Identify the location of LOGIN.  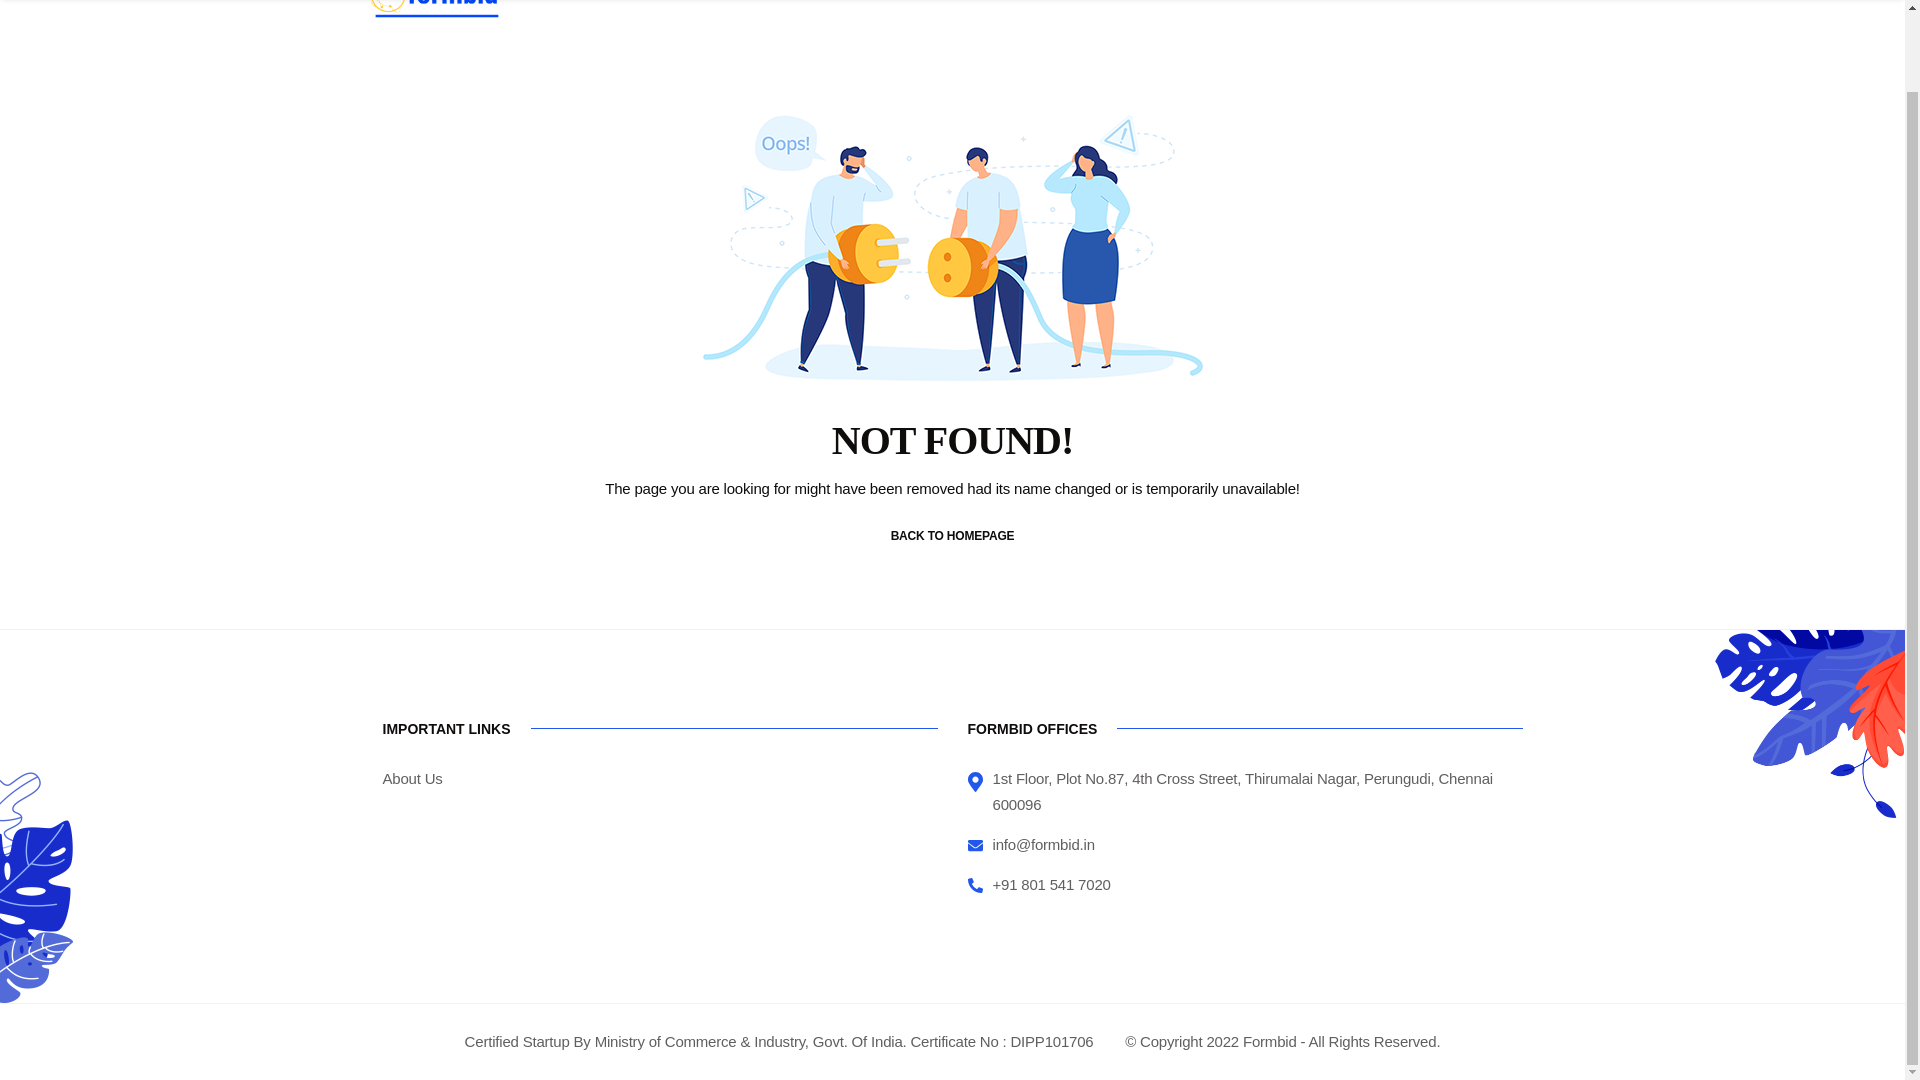
(1484, 17).